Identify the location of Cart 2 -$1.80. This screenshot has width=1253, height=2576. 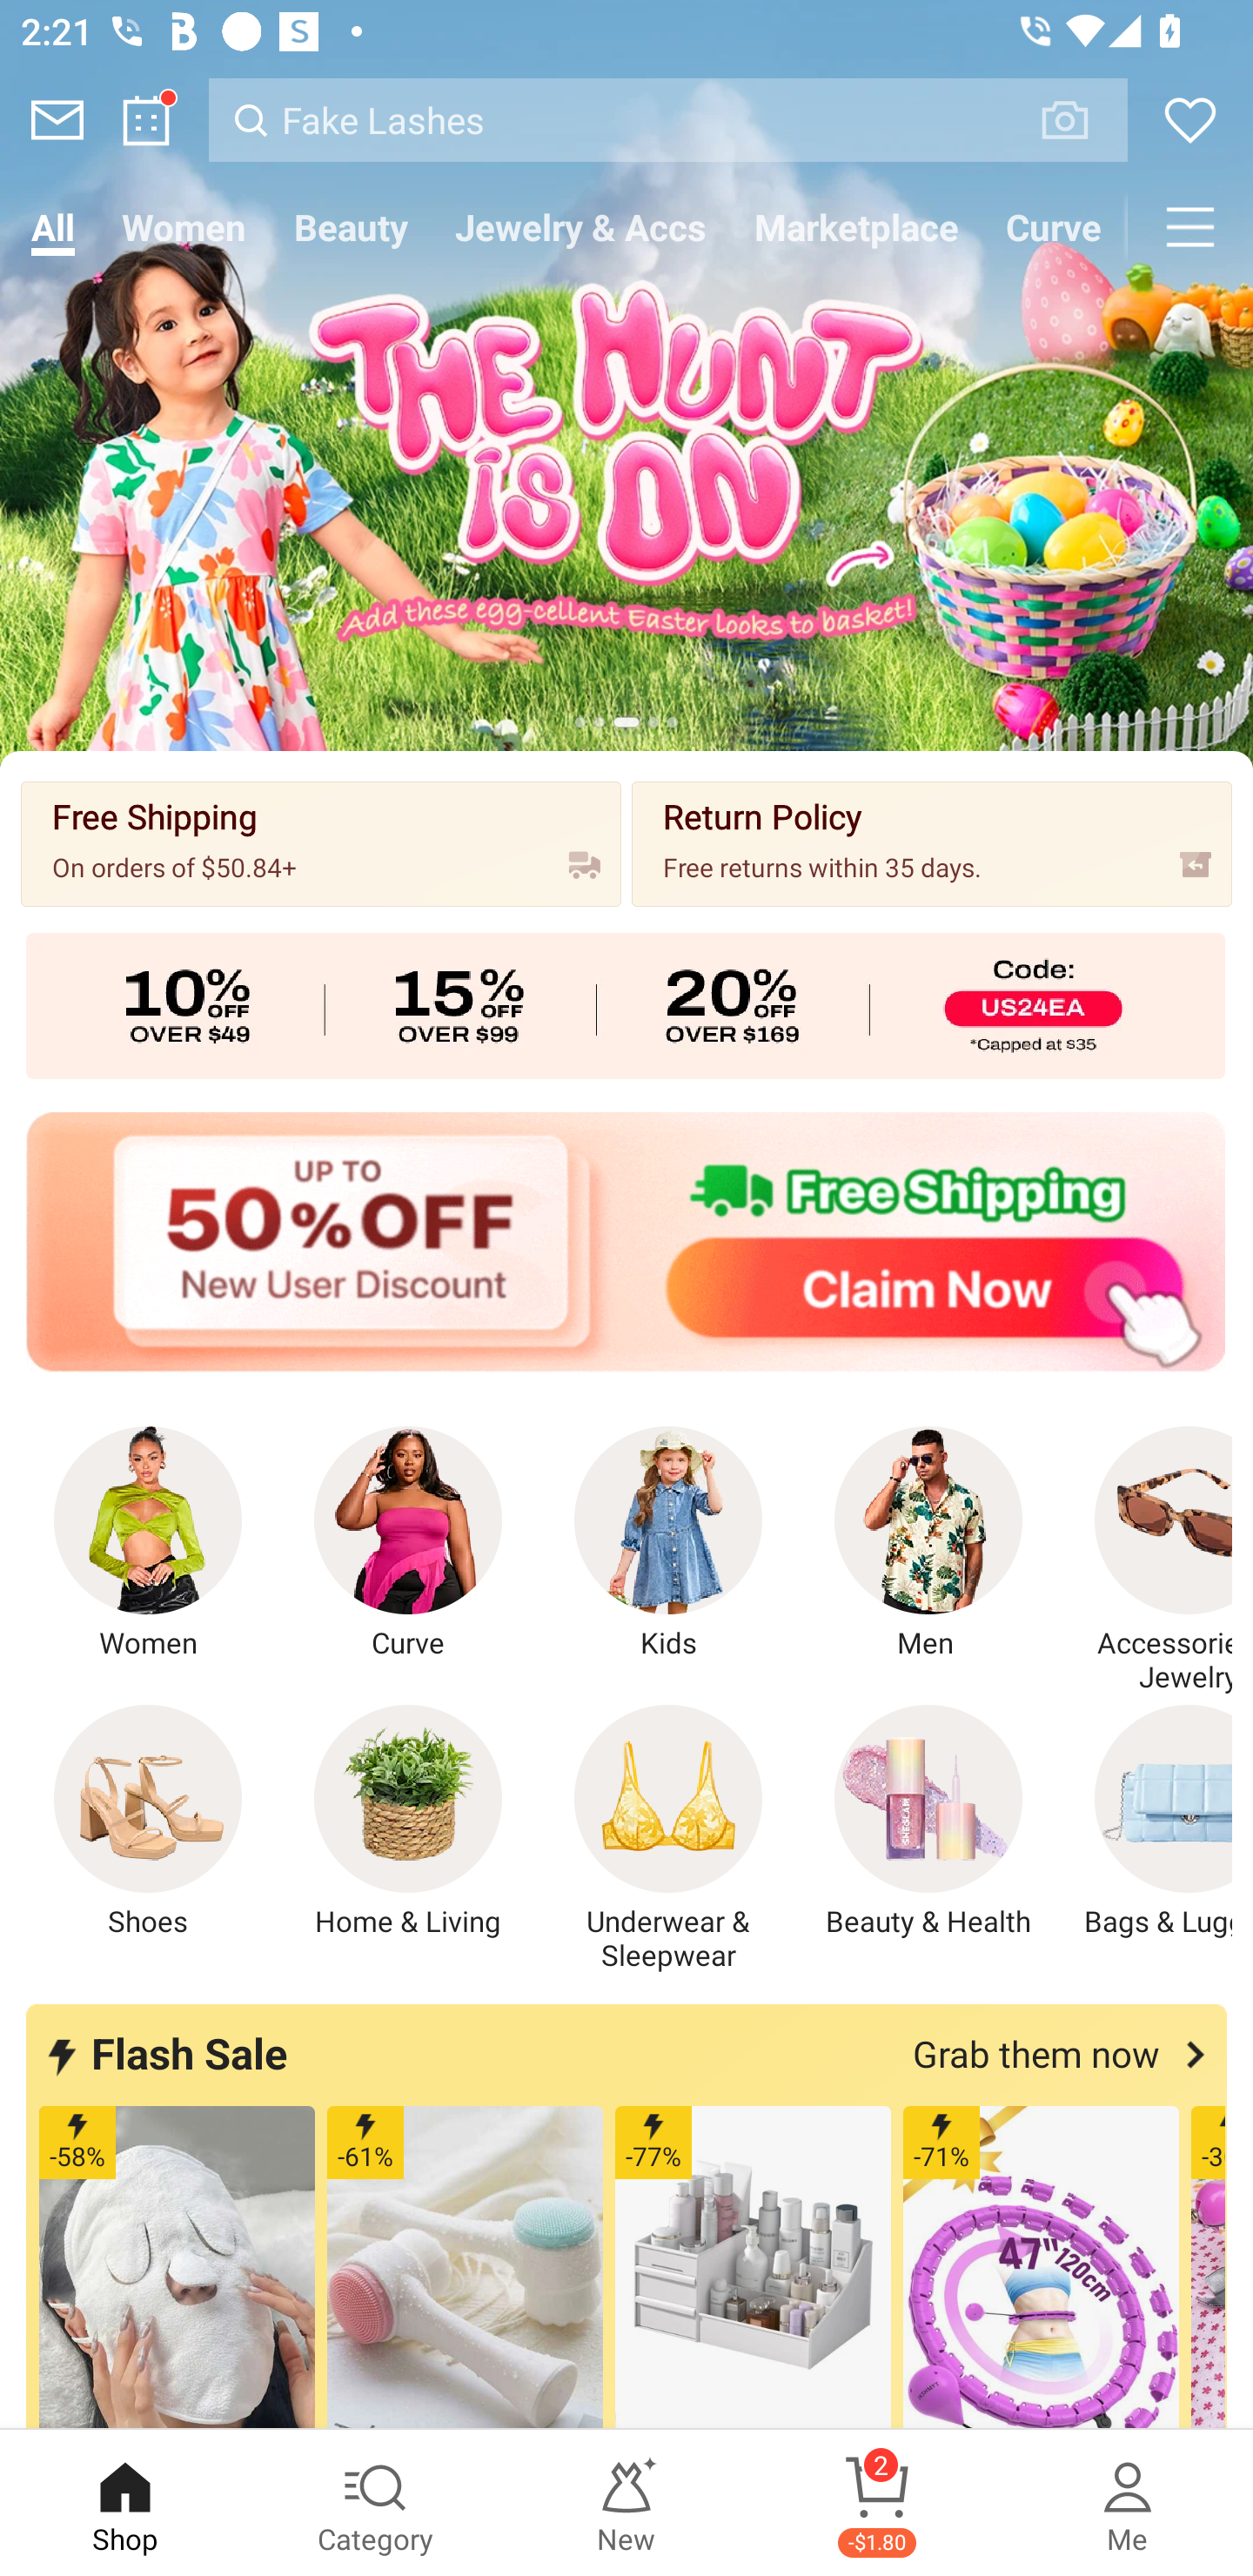
(877, 2503).